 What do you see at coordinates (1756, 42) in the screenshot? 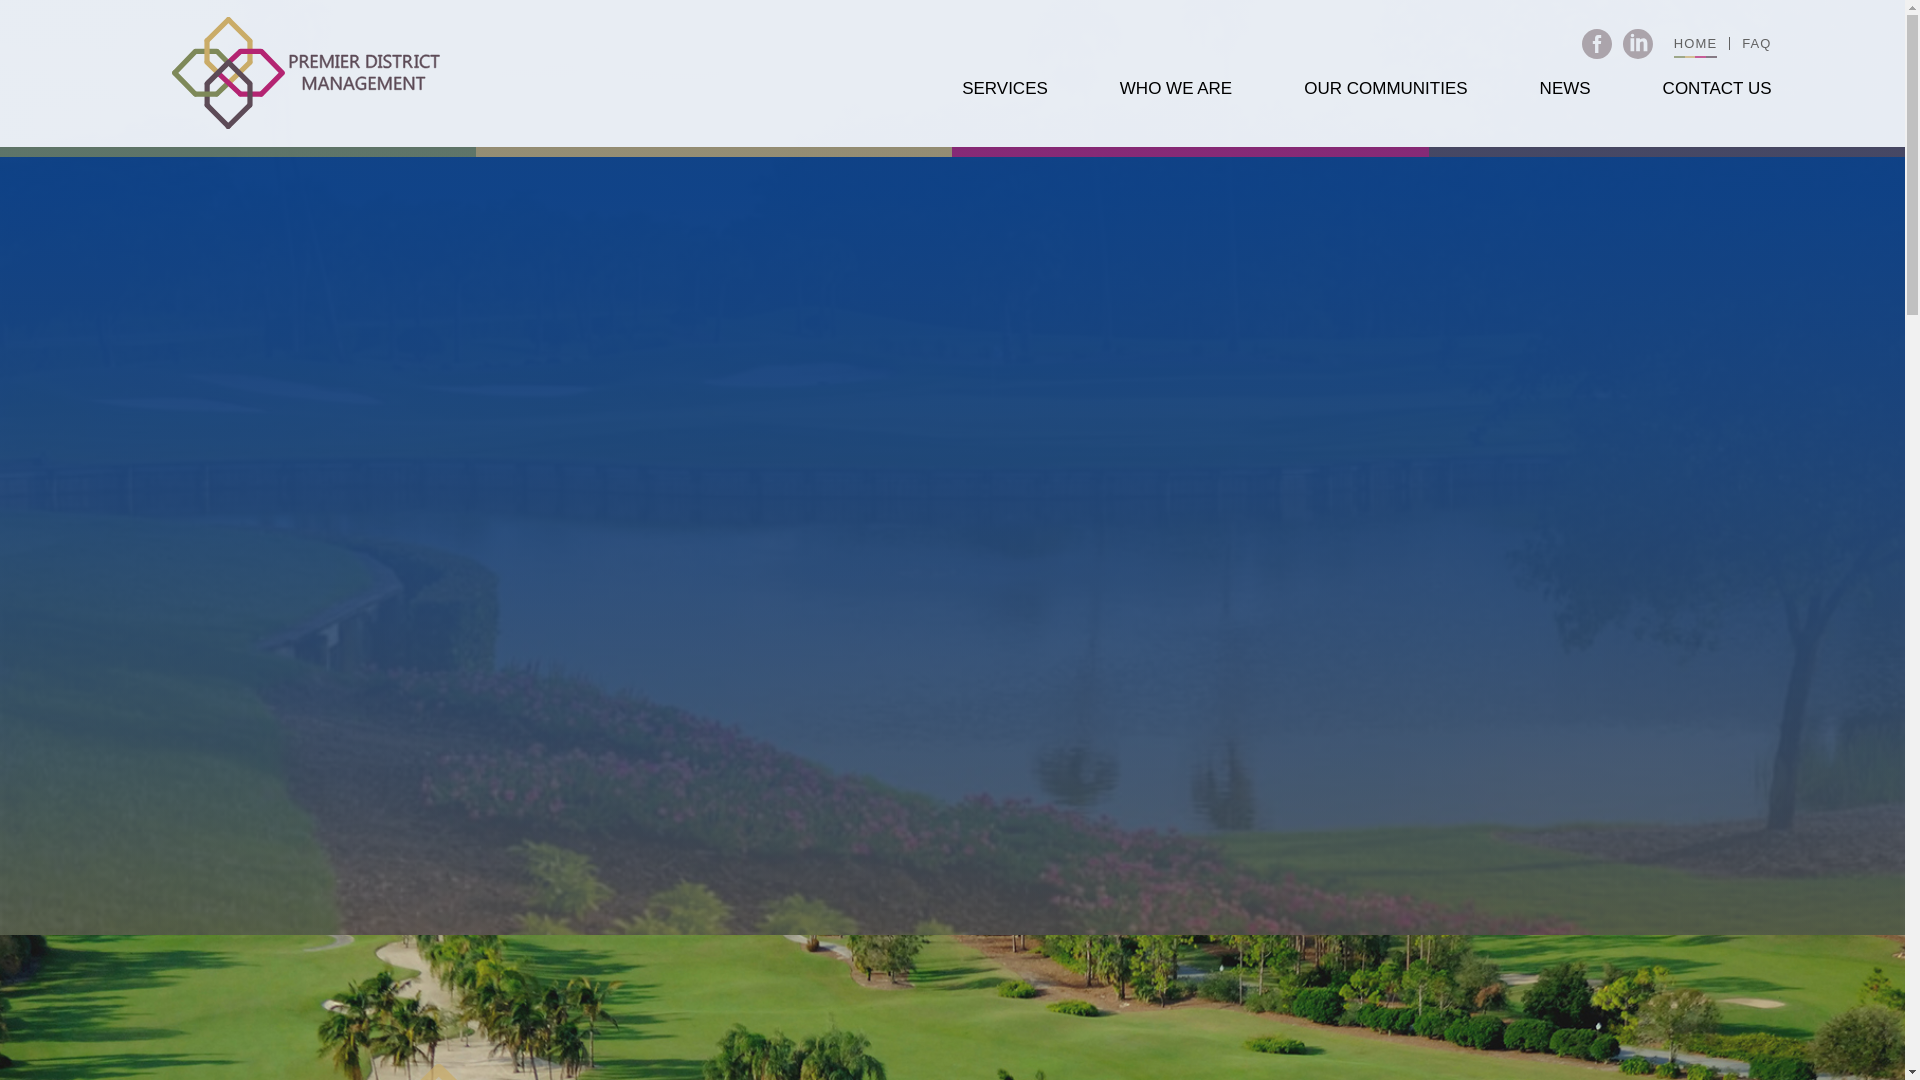
I see `FAQ` at bounding box center [1756, 42].